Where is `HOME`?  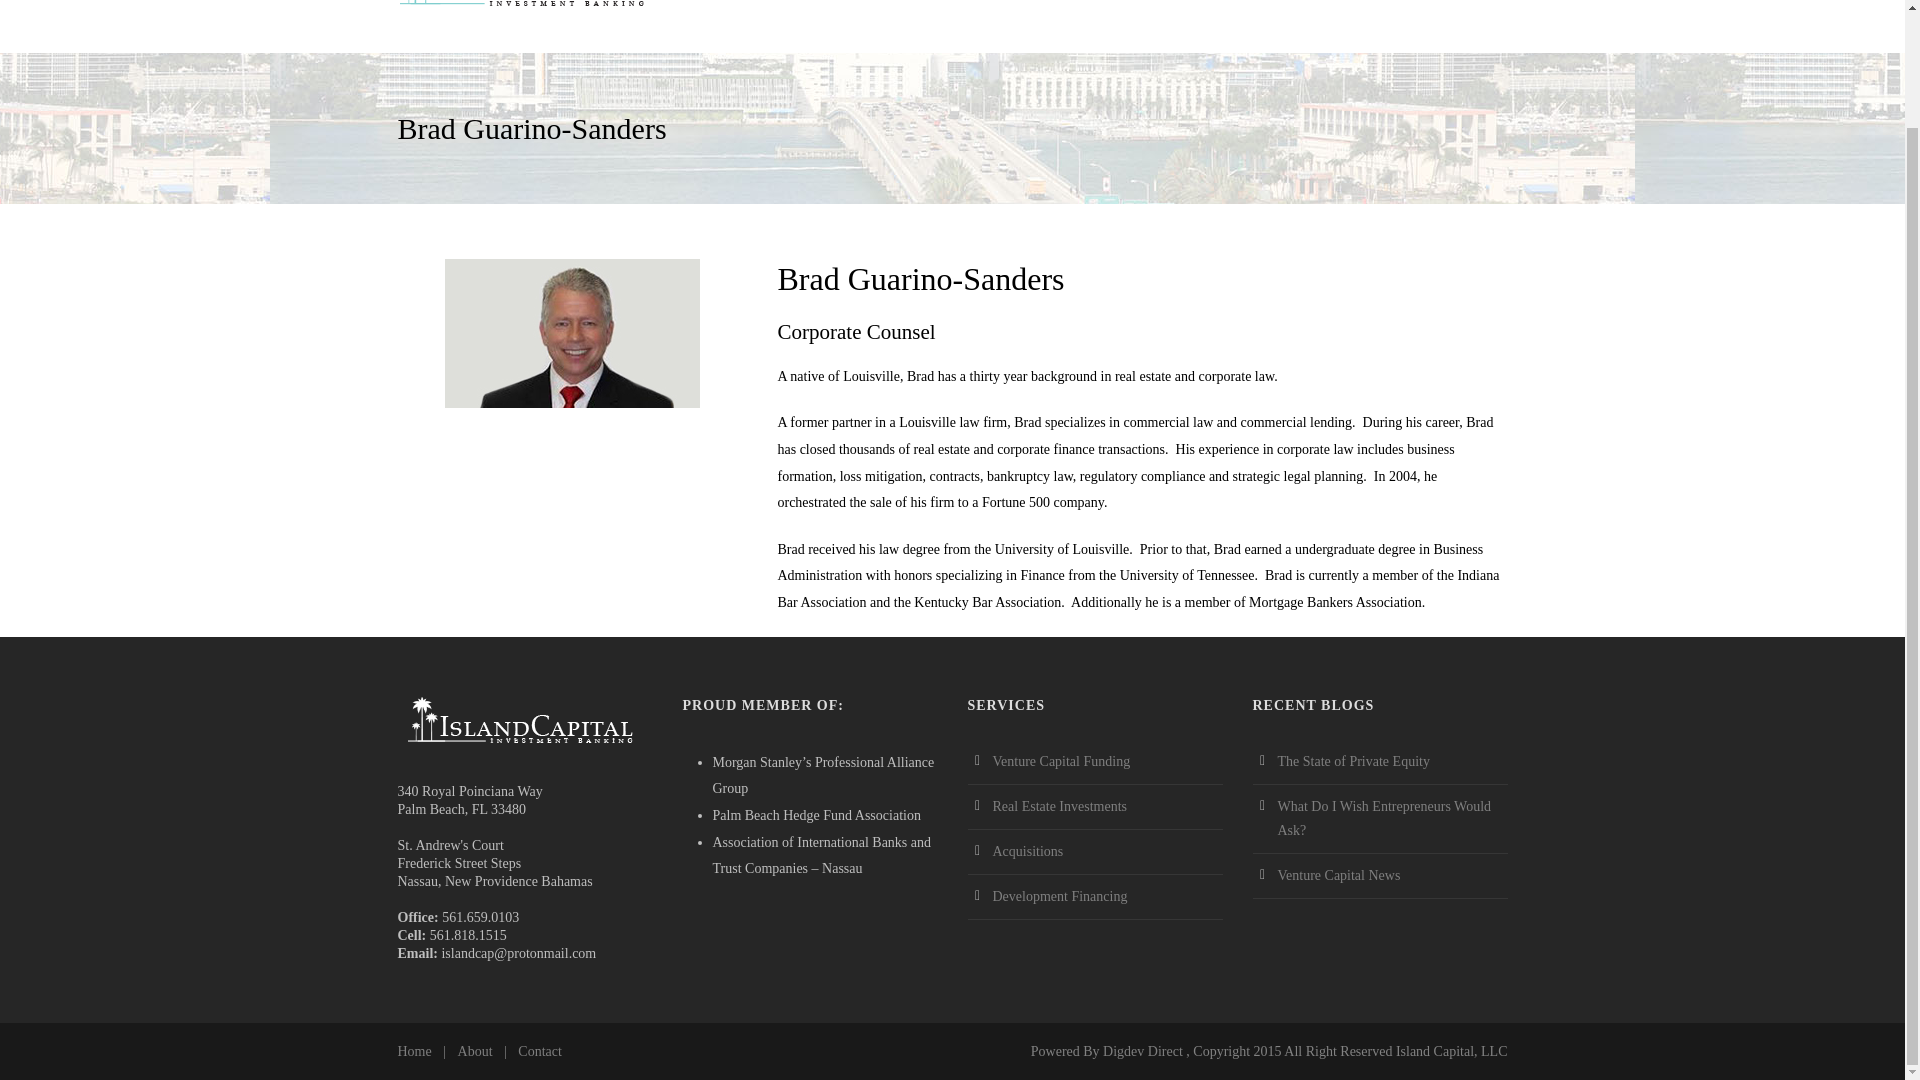 HOME is located at coordinates (848, 16).